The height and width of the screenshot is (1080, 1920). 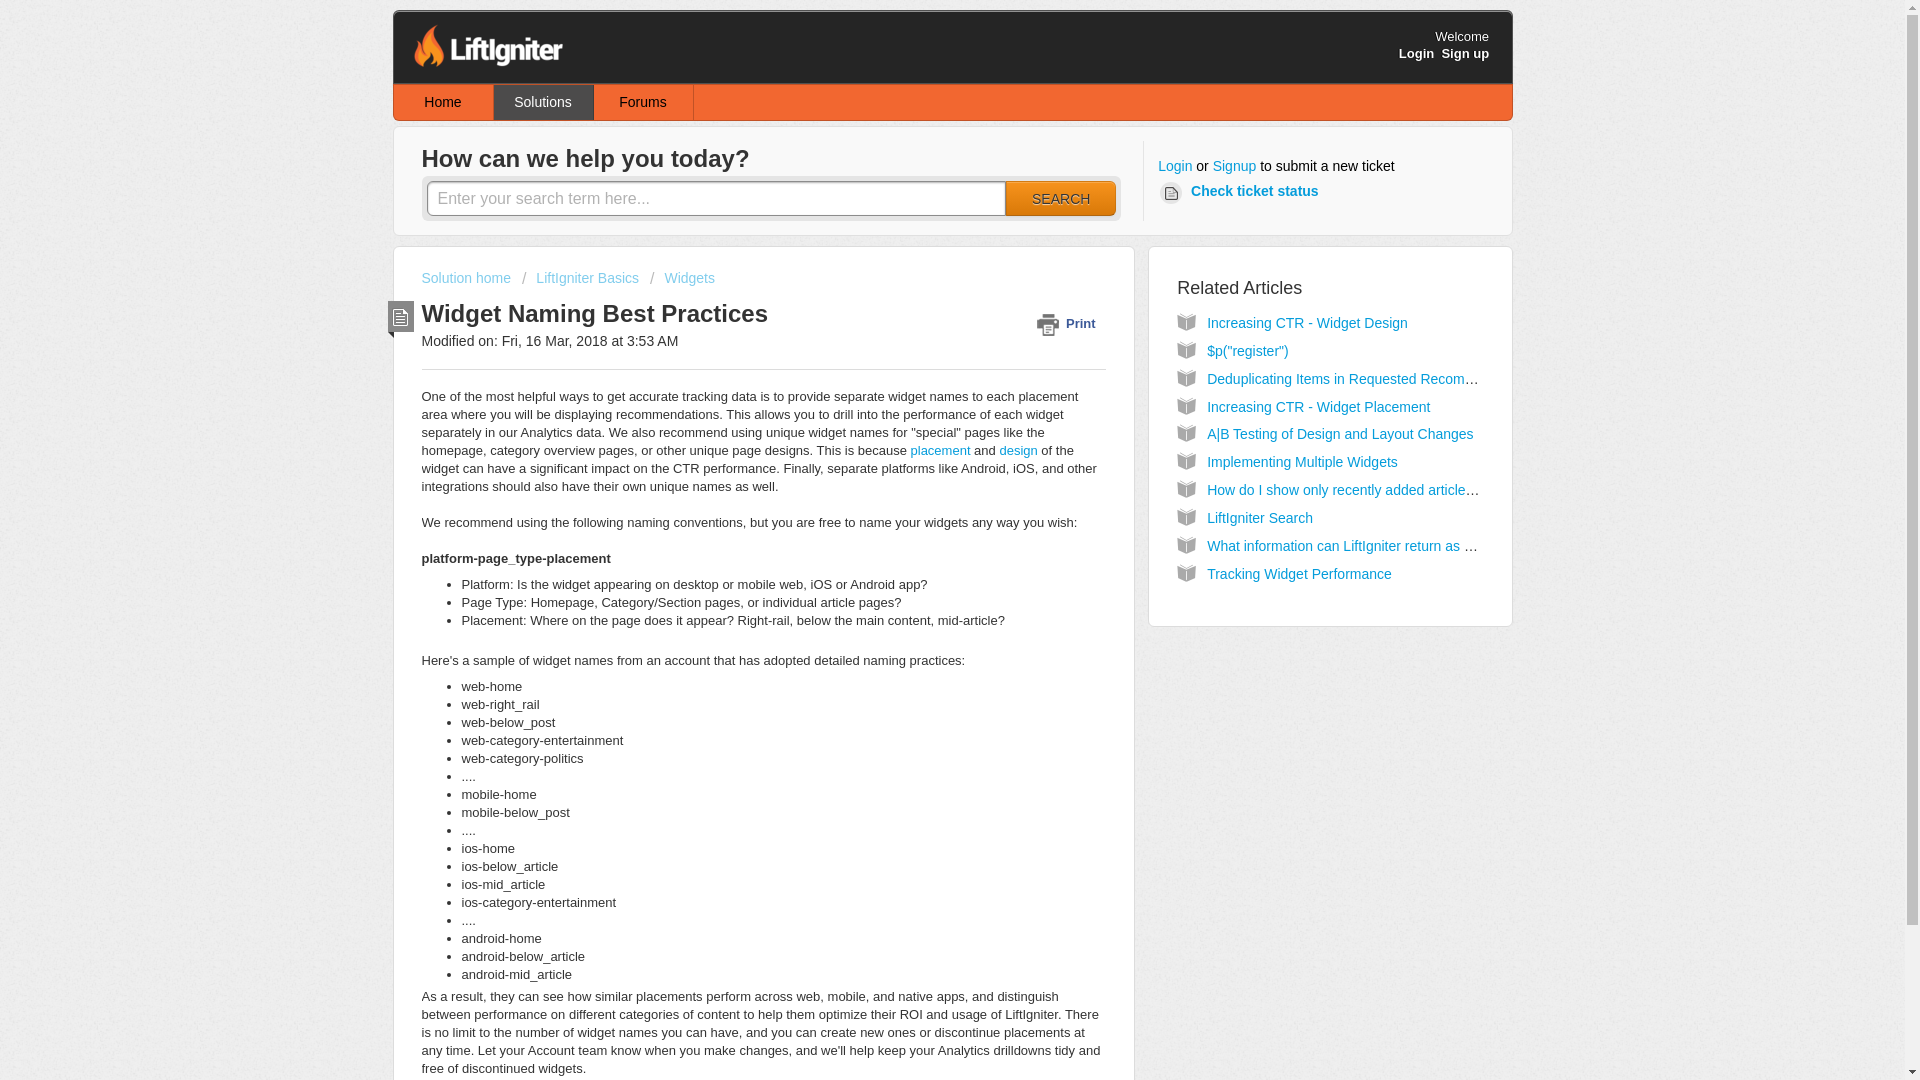 What do you see at coordinates (643, 102) in the screenshot?
I see `Forums` at bounding box center [643, 102].